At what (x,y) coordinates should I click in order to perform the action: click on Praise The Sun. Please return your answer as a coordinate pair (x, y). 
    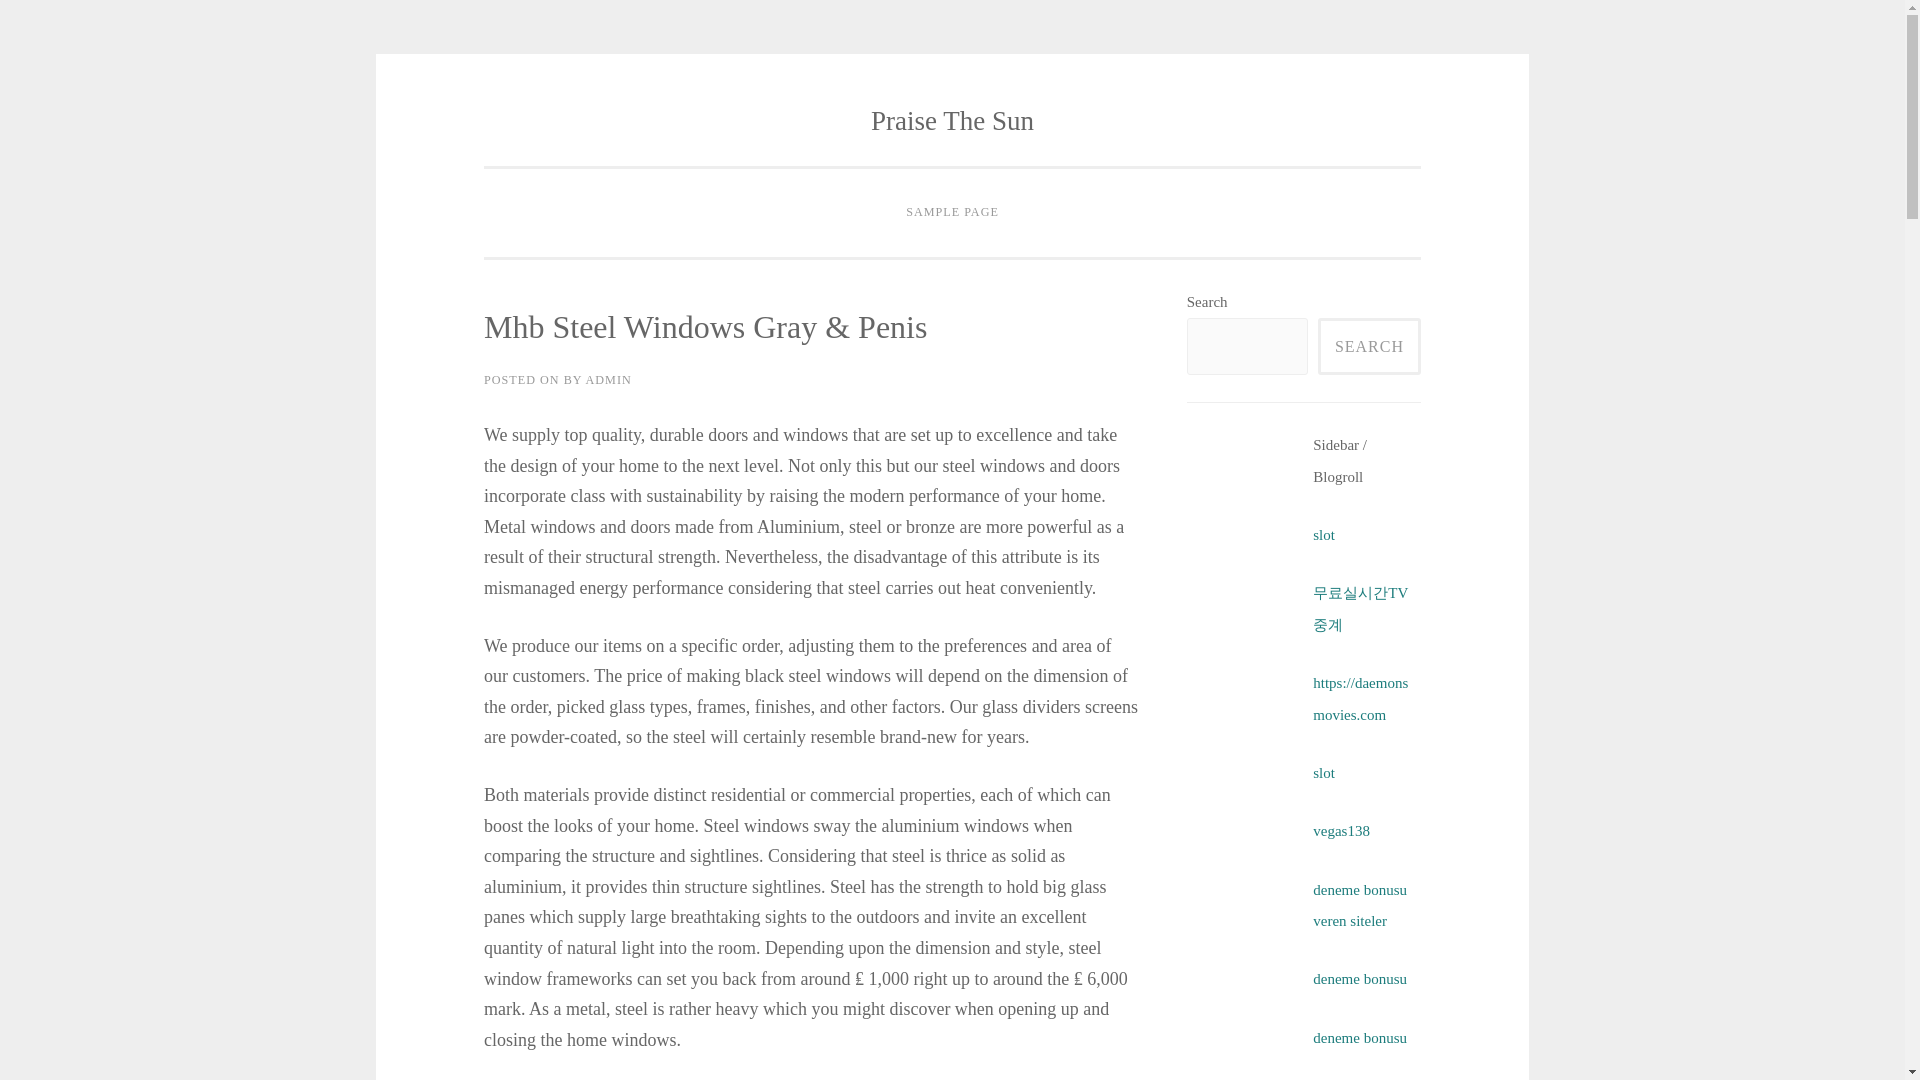
    Looking at the image, I should click on (952, 120).